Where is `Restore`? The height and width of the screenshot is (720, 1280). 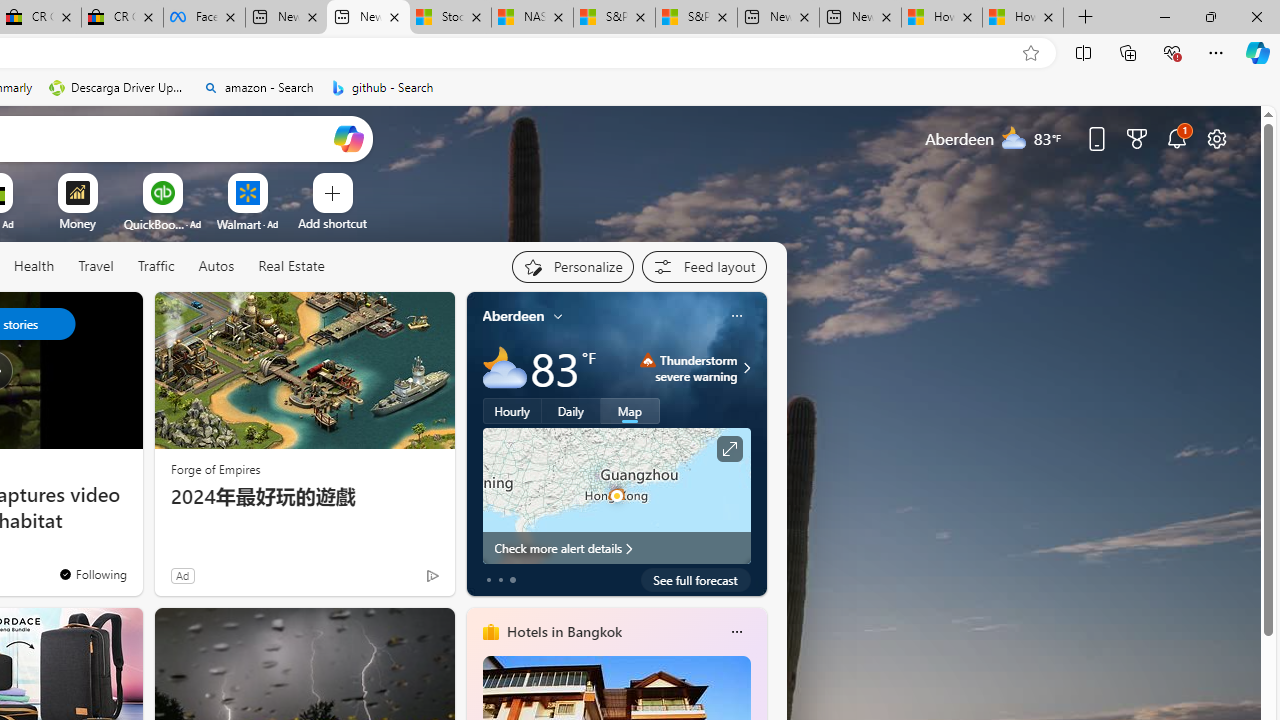
Restore is located at coordinates (1210, 16).